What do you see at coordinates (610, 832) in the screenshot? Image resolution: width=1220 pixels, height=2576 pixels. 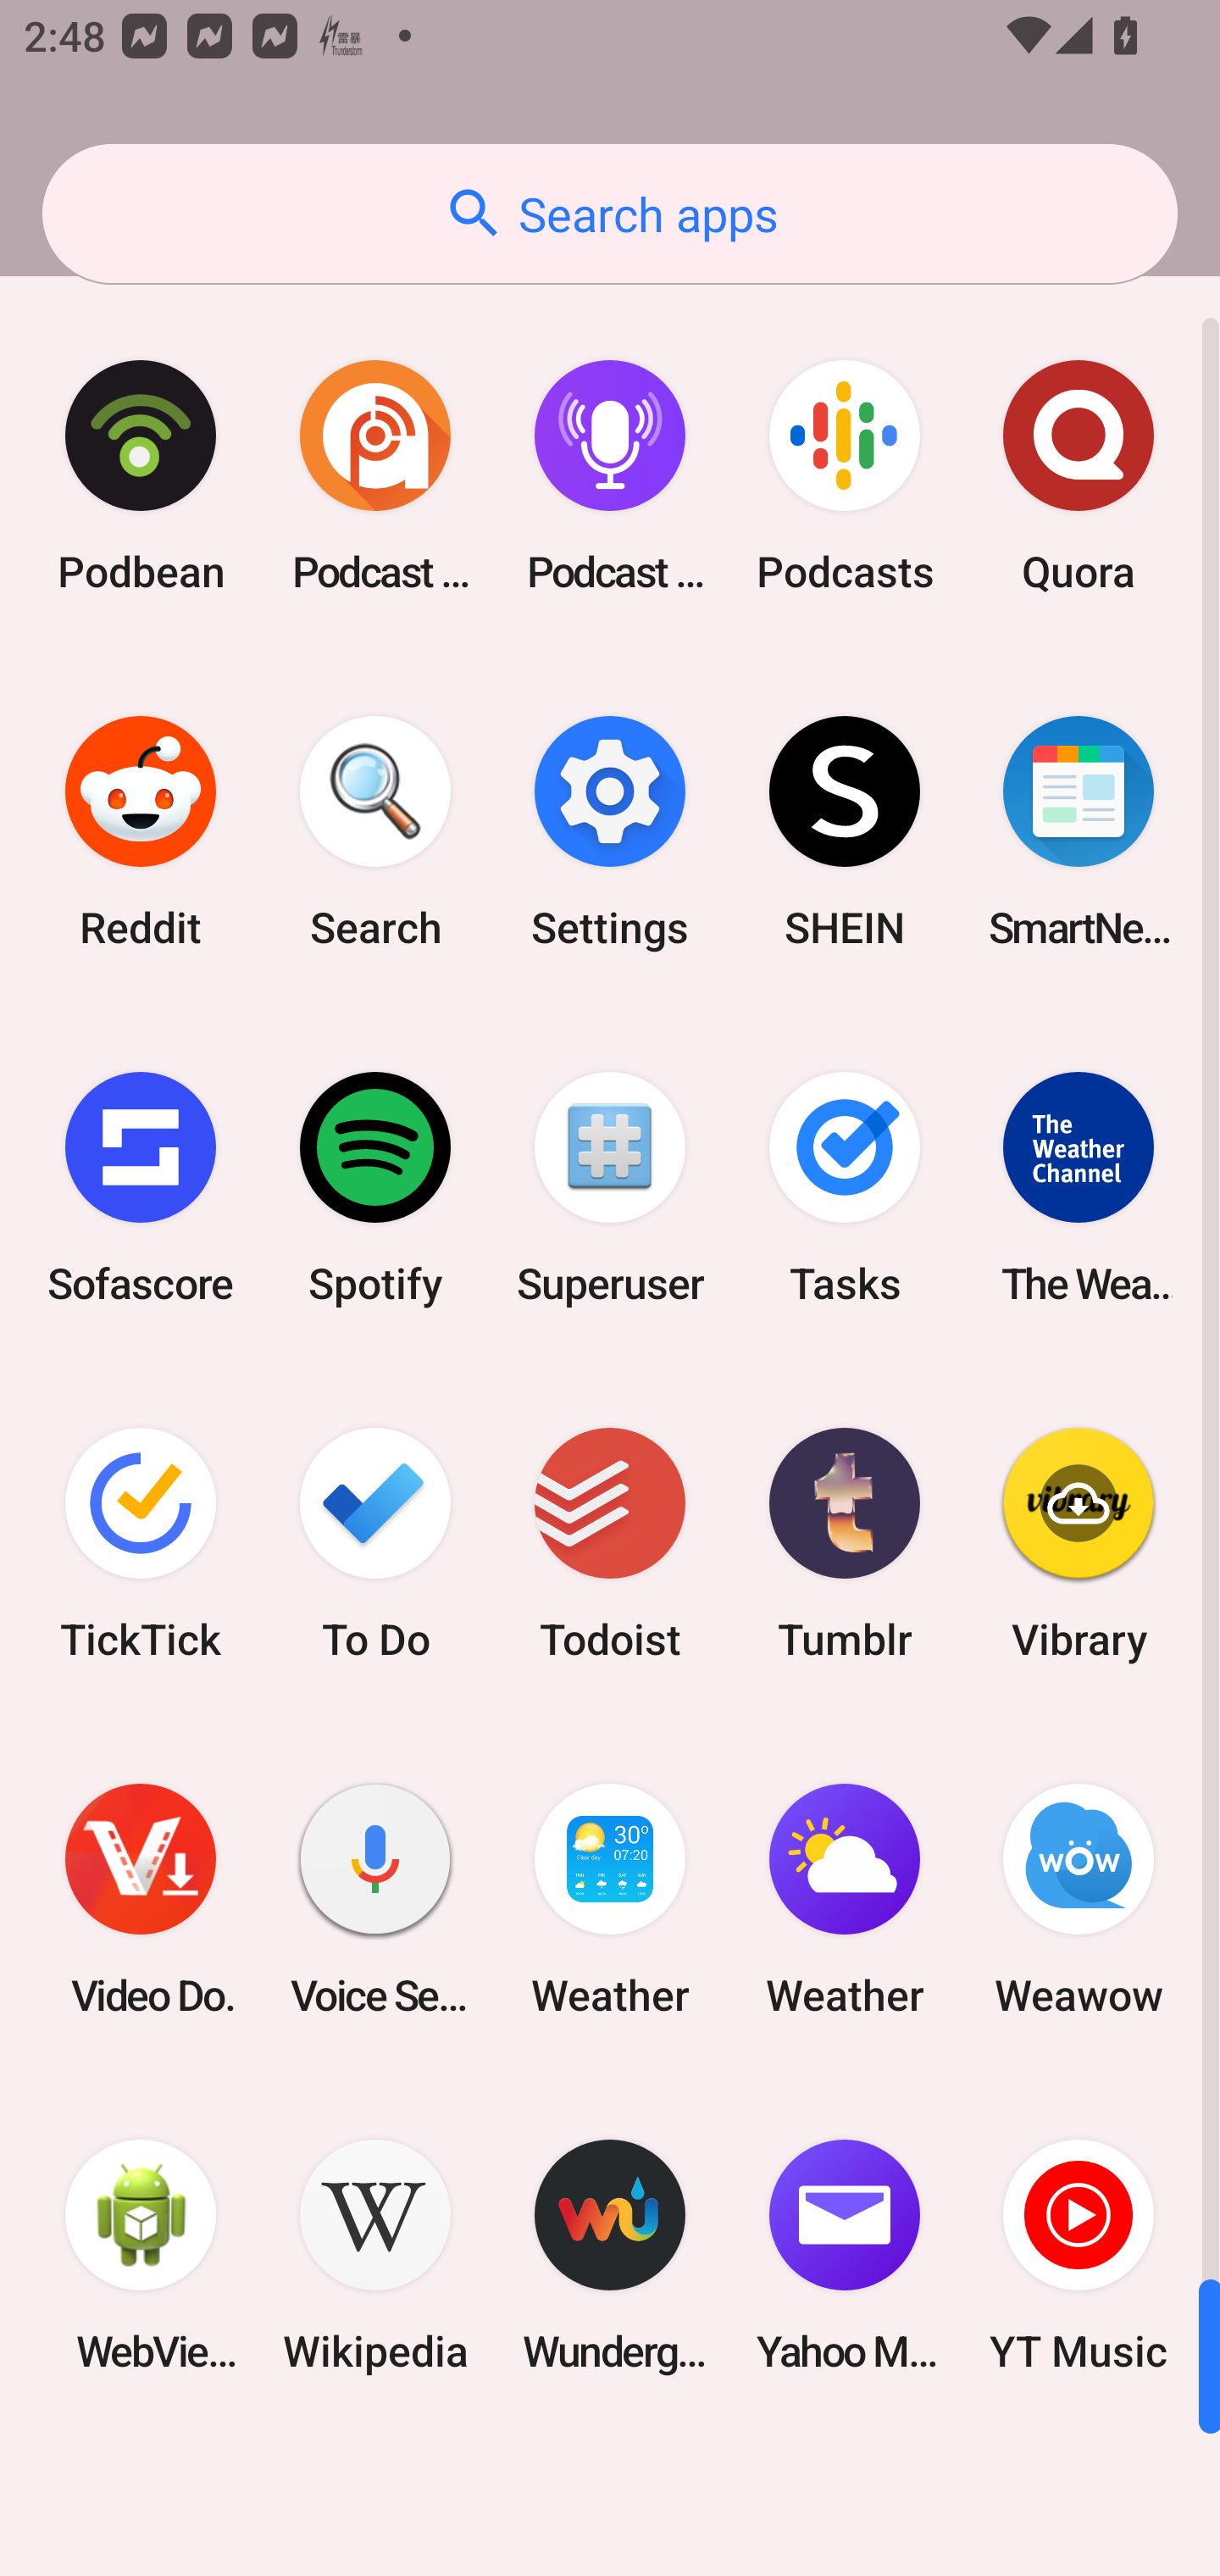 I see `Settings` at bounding box center [610, 832].